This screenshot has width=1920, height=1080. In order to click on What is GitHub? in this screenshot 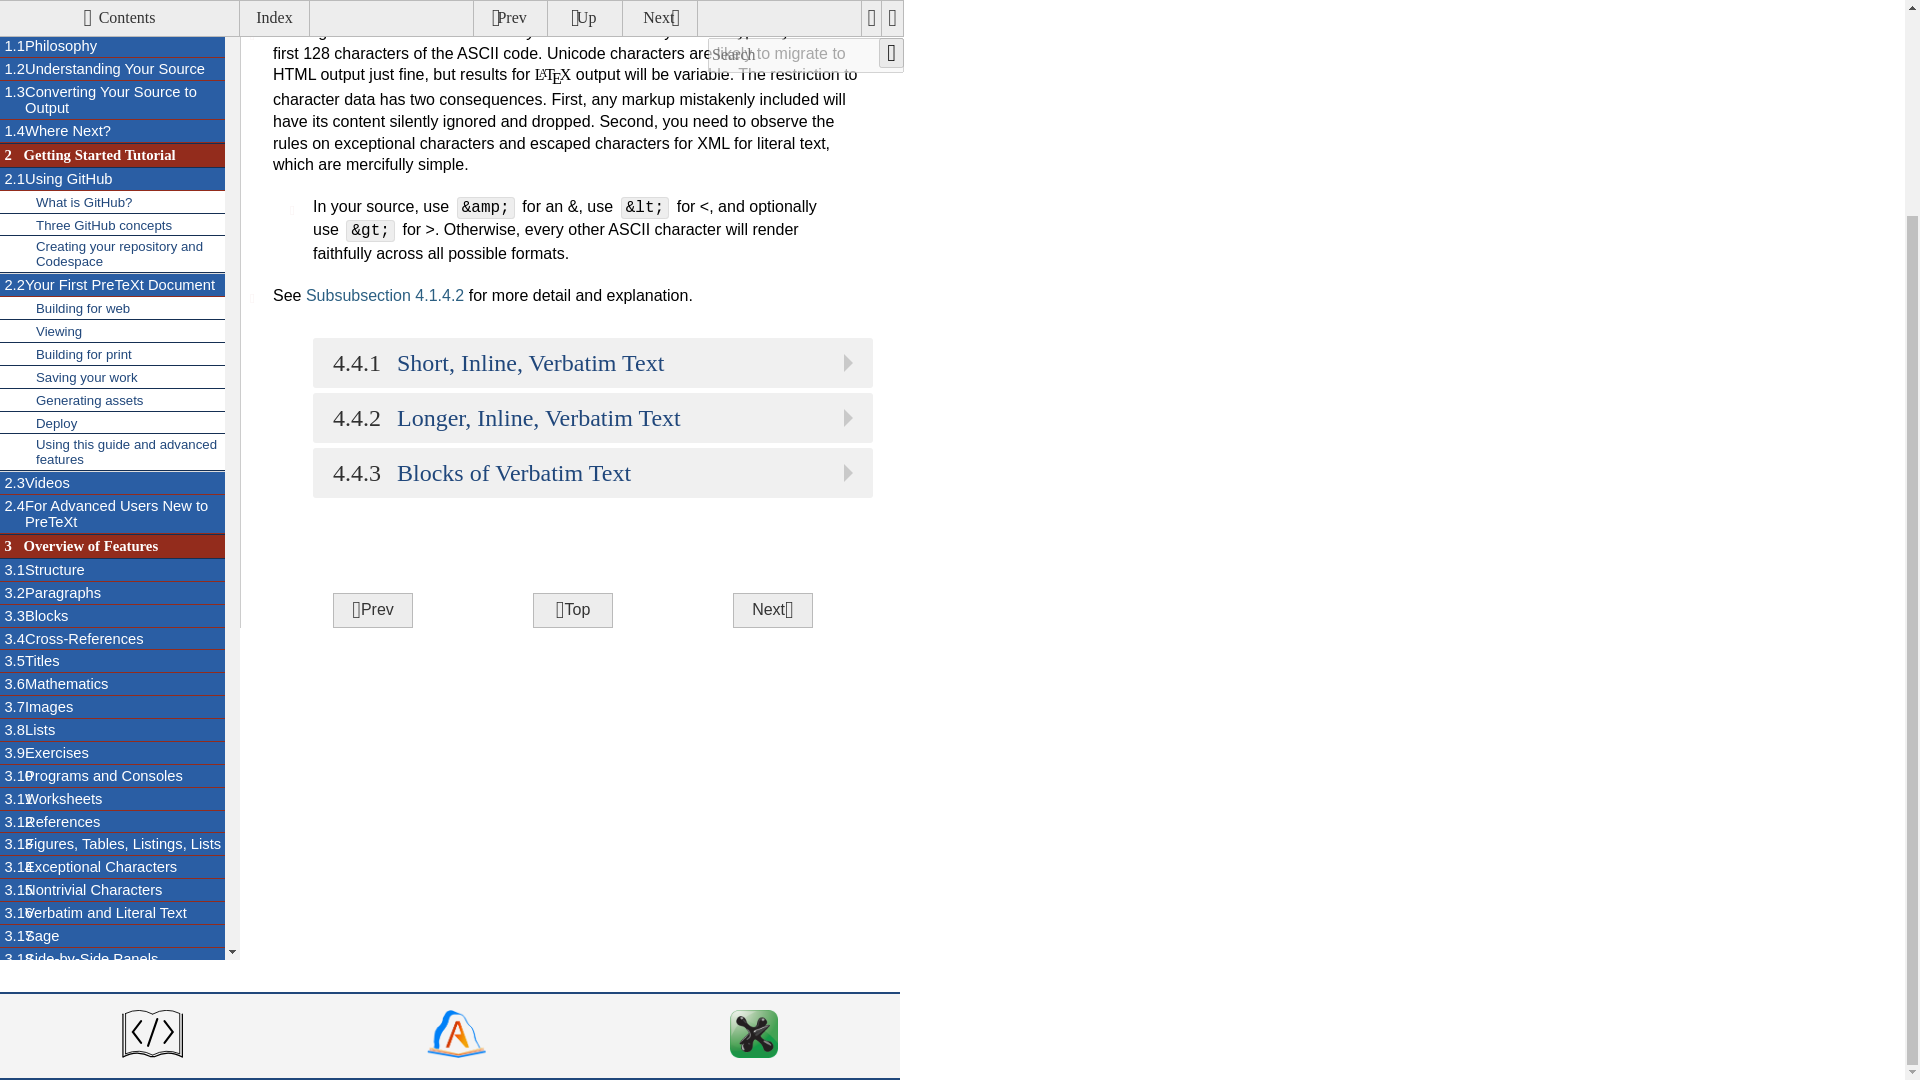, I will do `click(372, 610)`.